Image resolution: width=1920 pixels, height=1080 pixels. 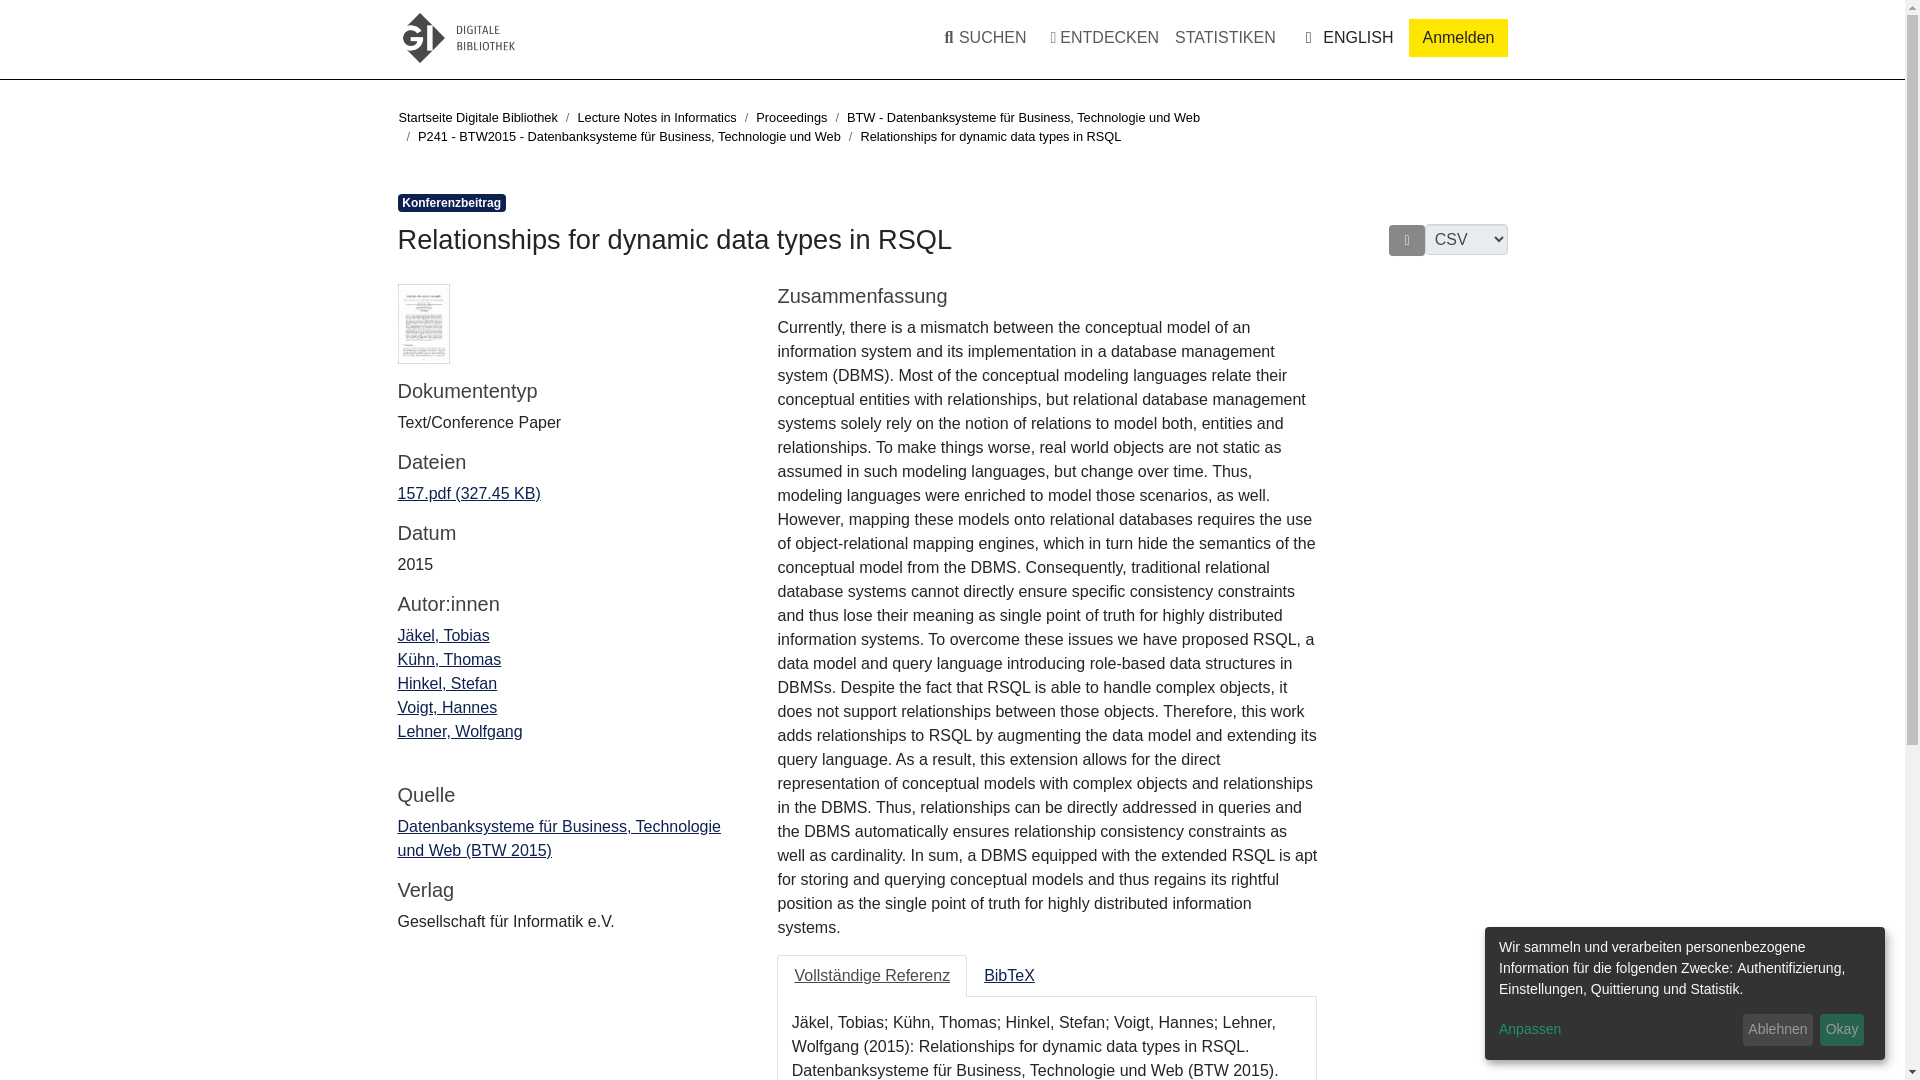 I want to click on ENTDECKEN, so click(x=1104, y=38).